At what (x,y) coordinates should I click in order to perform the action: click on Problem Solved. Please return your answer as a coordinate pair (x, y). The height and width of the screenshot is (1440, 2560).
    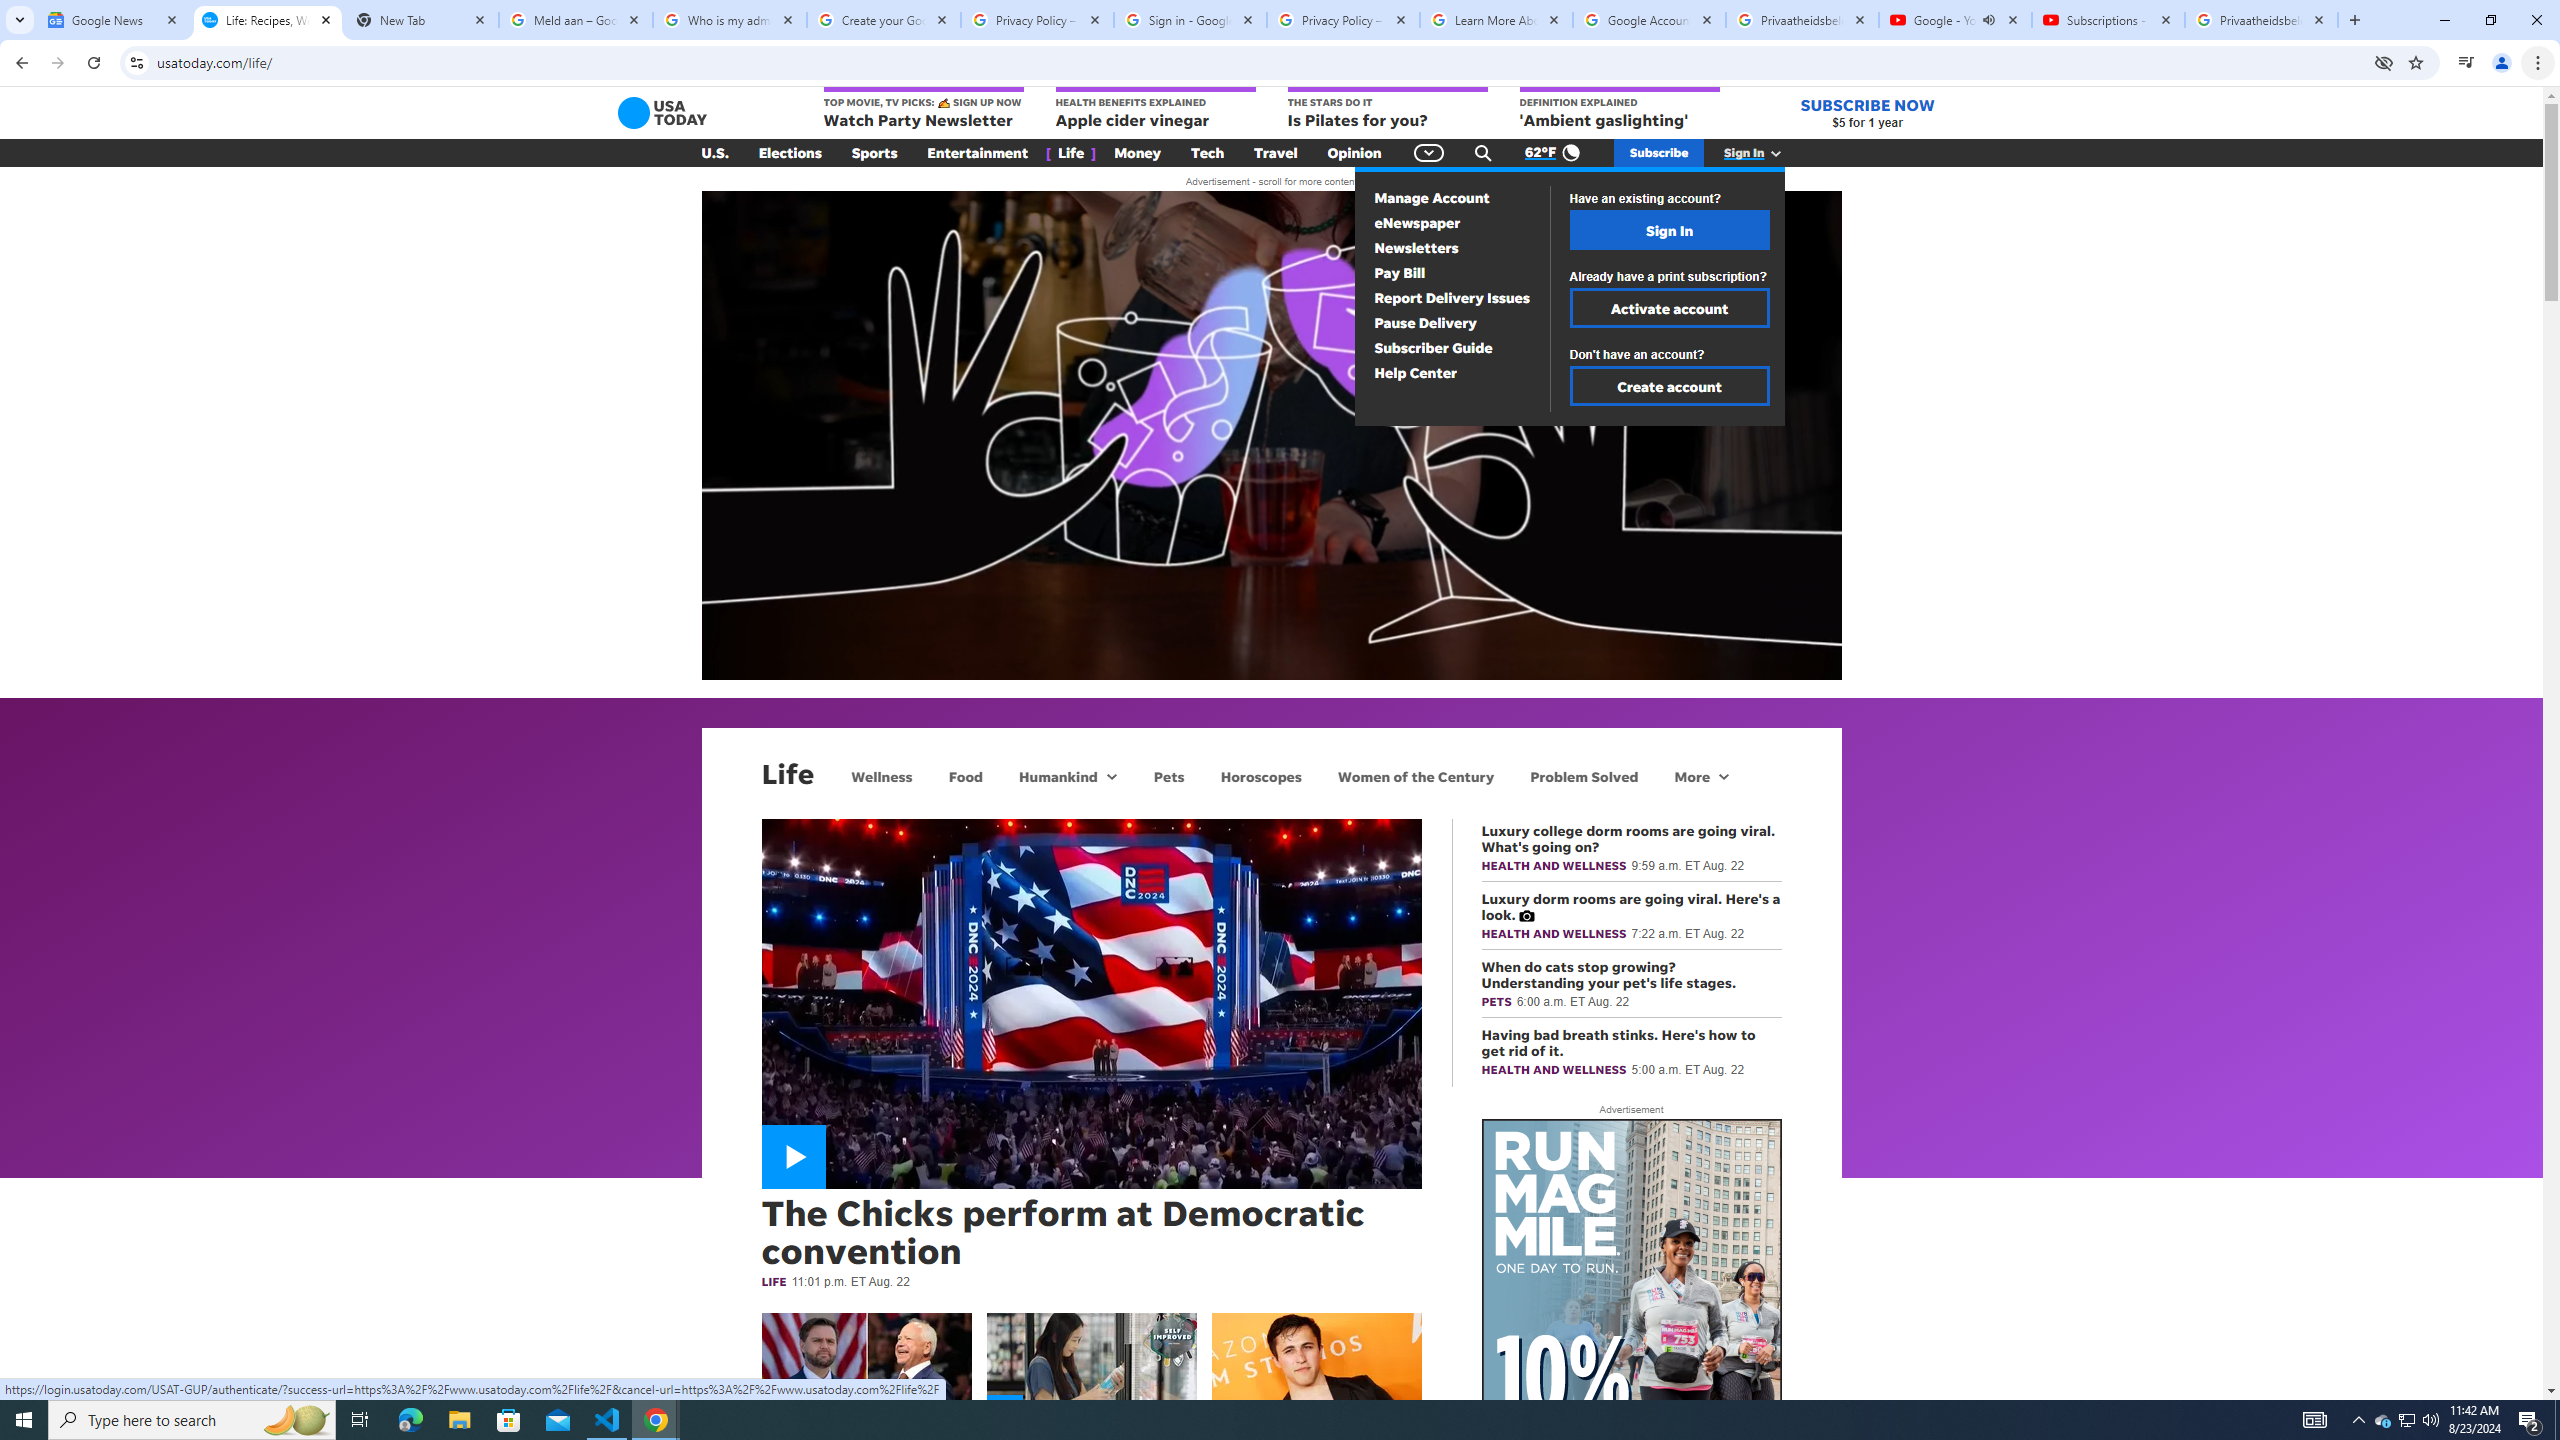
    Looking at the image, I should click on (1584, 776).